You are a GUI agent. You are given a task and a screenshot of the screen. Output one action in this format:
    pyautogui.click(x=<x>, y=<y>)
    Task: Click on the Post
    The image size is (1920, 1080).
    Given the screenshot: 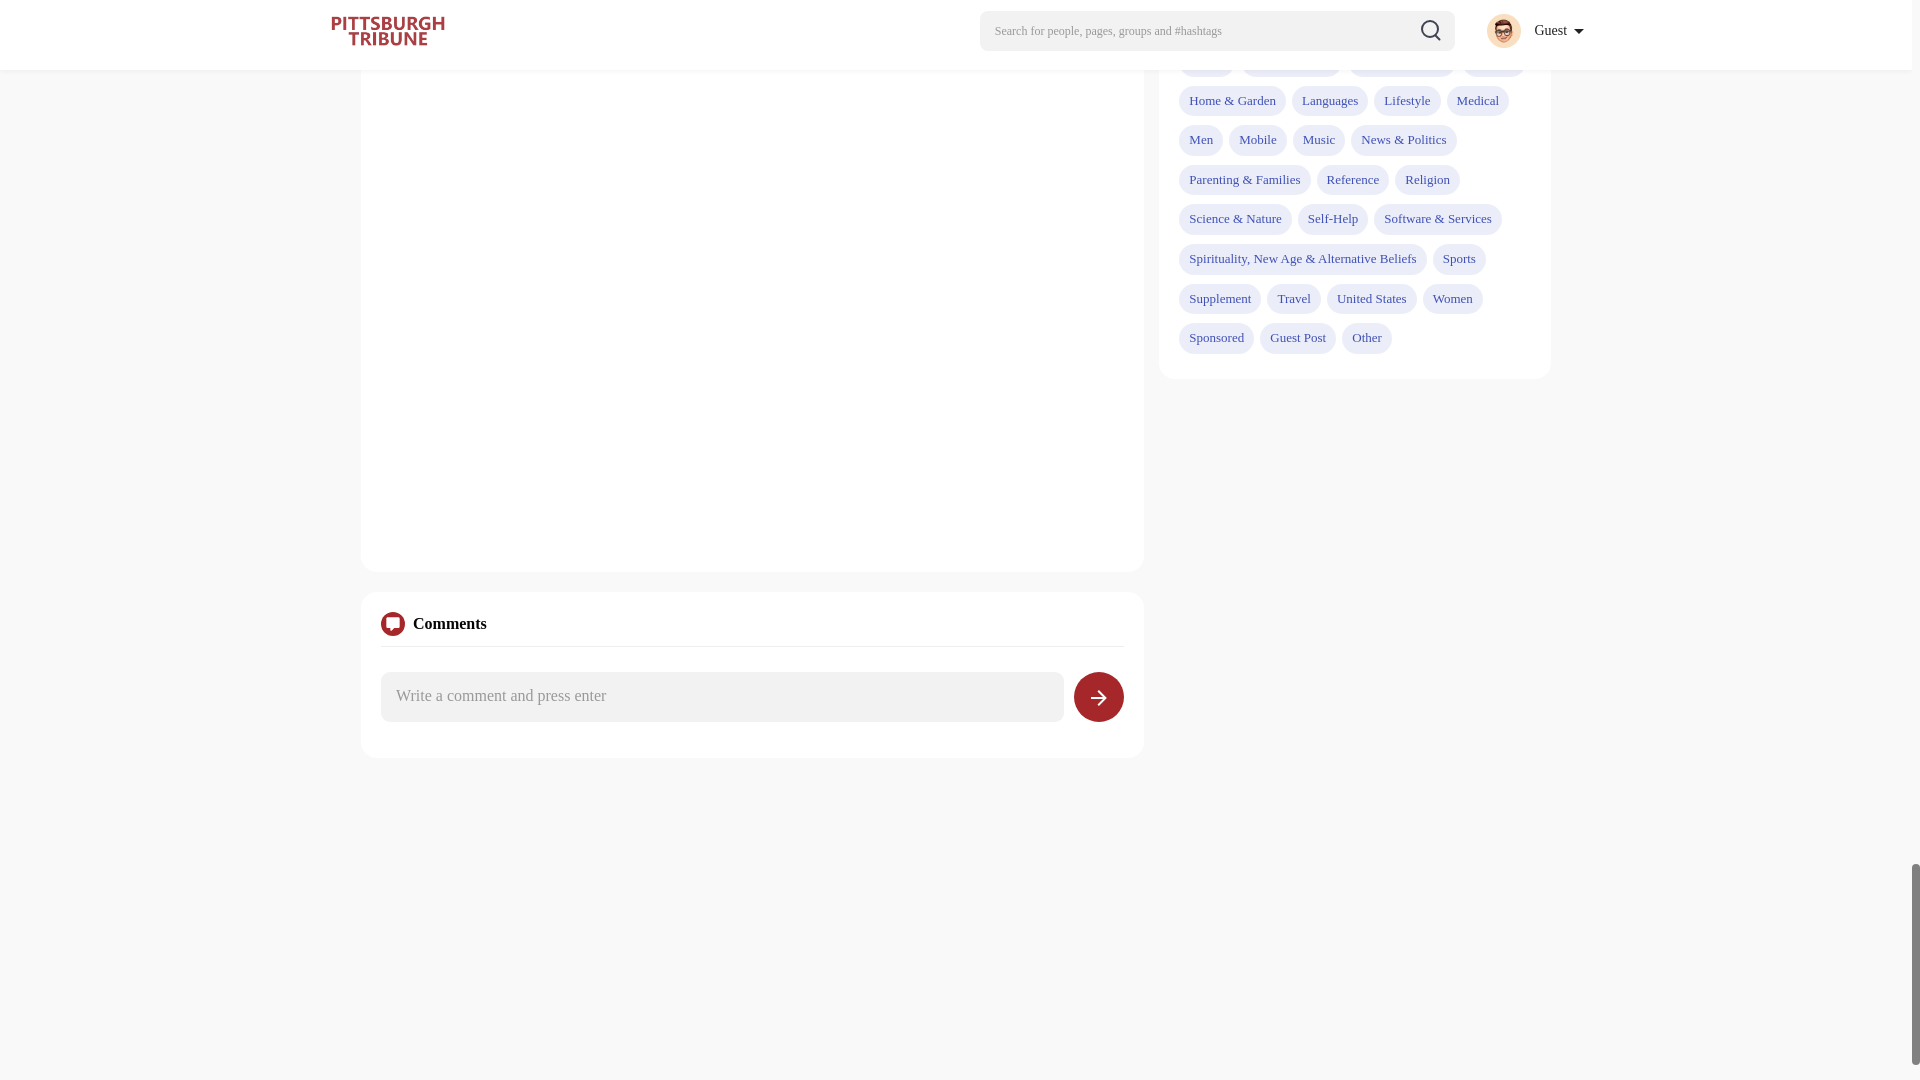 What is the action you would take?
    pyautogui.click(x=1098, y=696)
    